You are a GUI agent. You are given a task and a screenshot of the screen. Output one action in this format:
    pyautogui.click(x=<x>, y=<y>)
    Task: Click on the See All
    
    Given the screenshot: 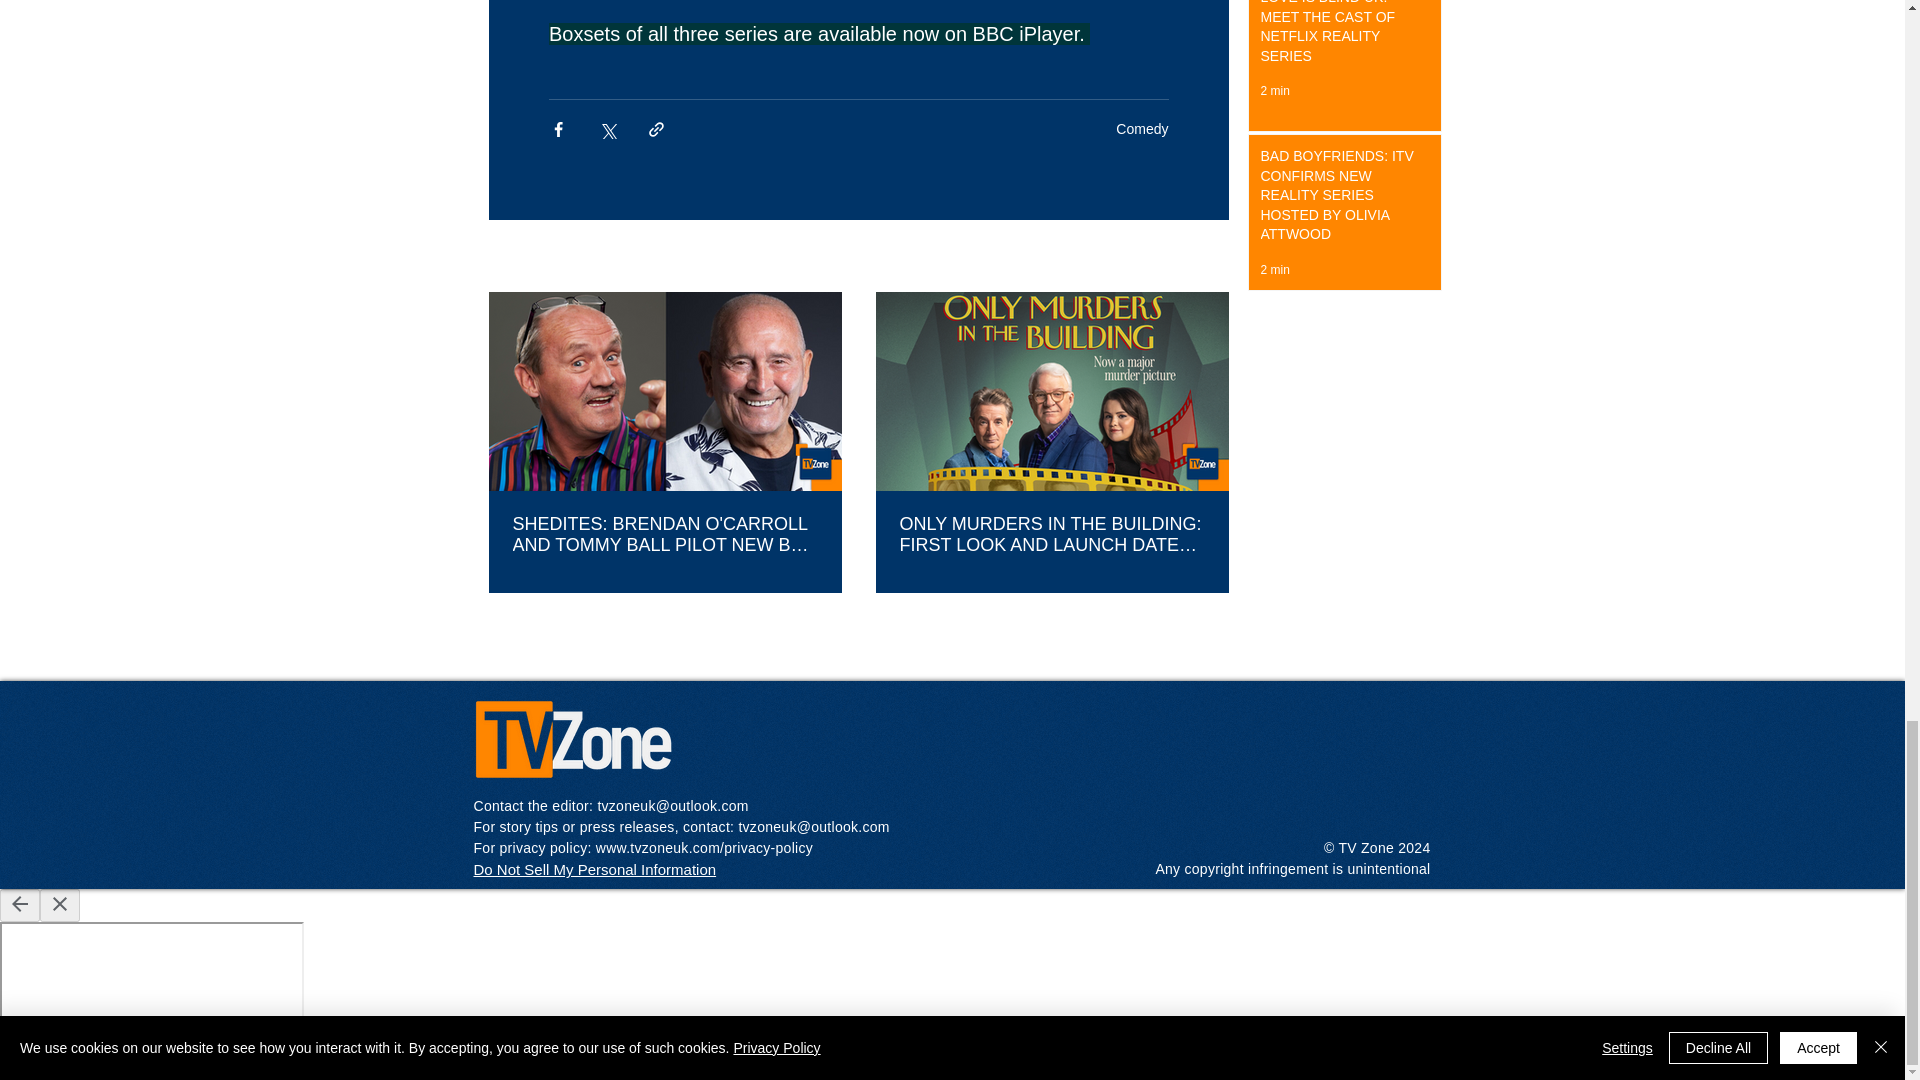 What is the action you would take?
    pyautogui.click(x=1206, y=258)
    